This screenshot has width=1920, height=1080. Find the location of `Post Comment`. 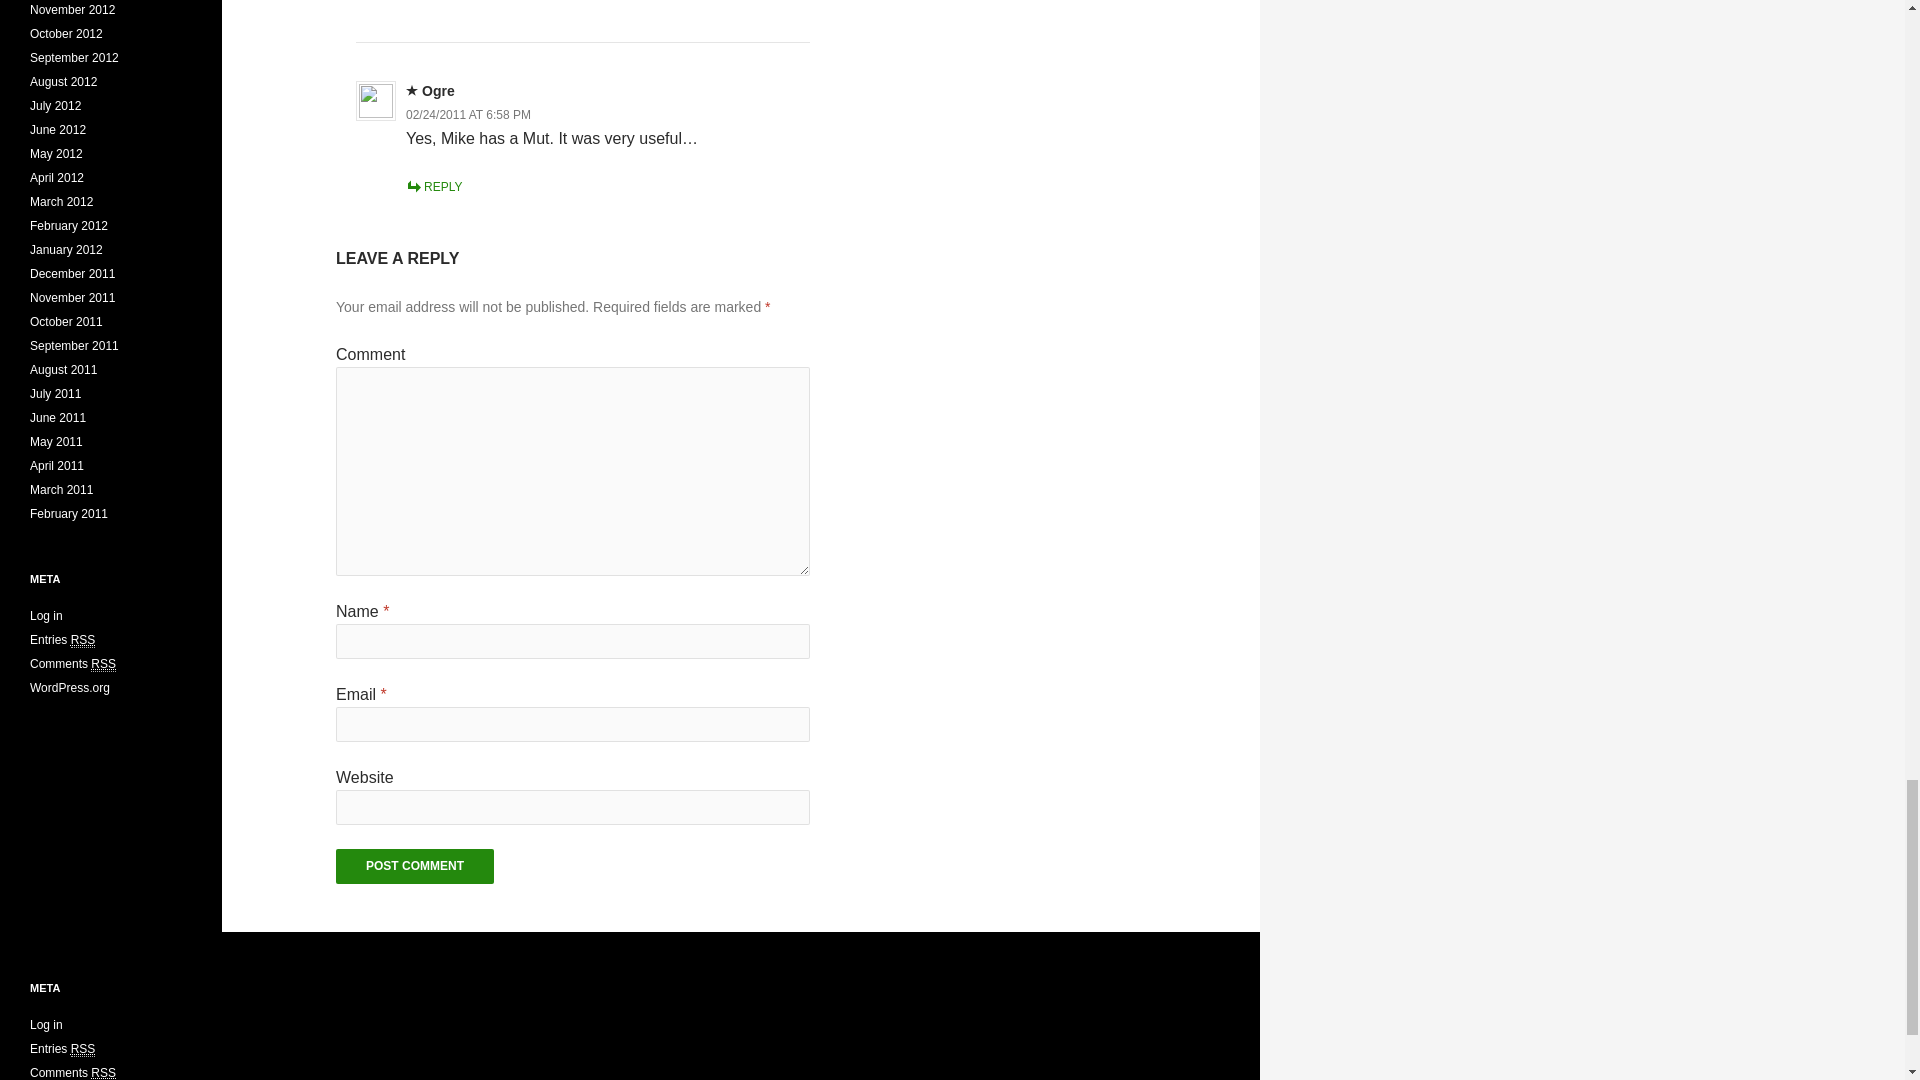

Post Comment is located at coordinates (414, 866).